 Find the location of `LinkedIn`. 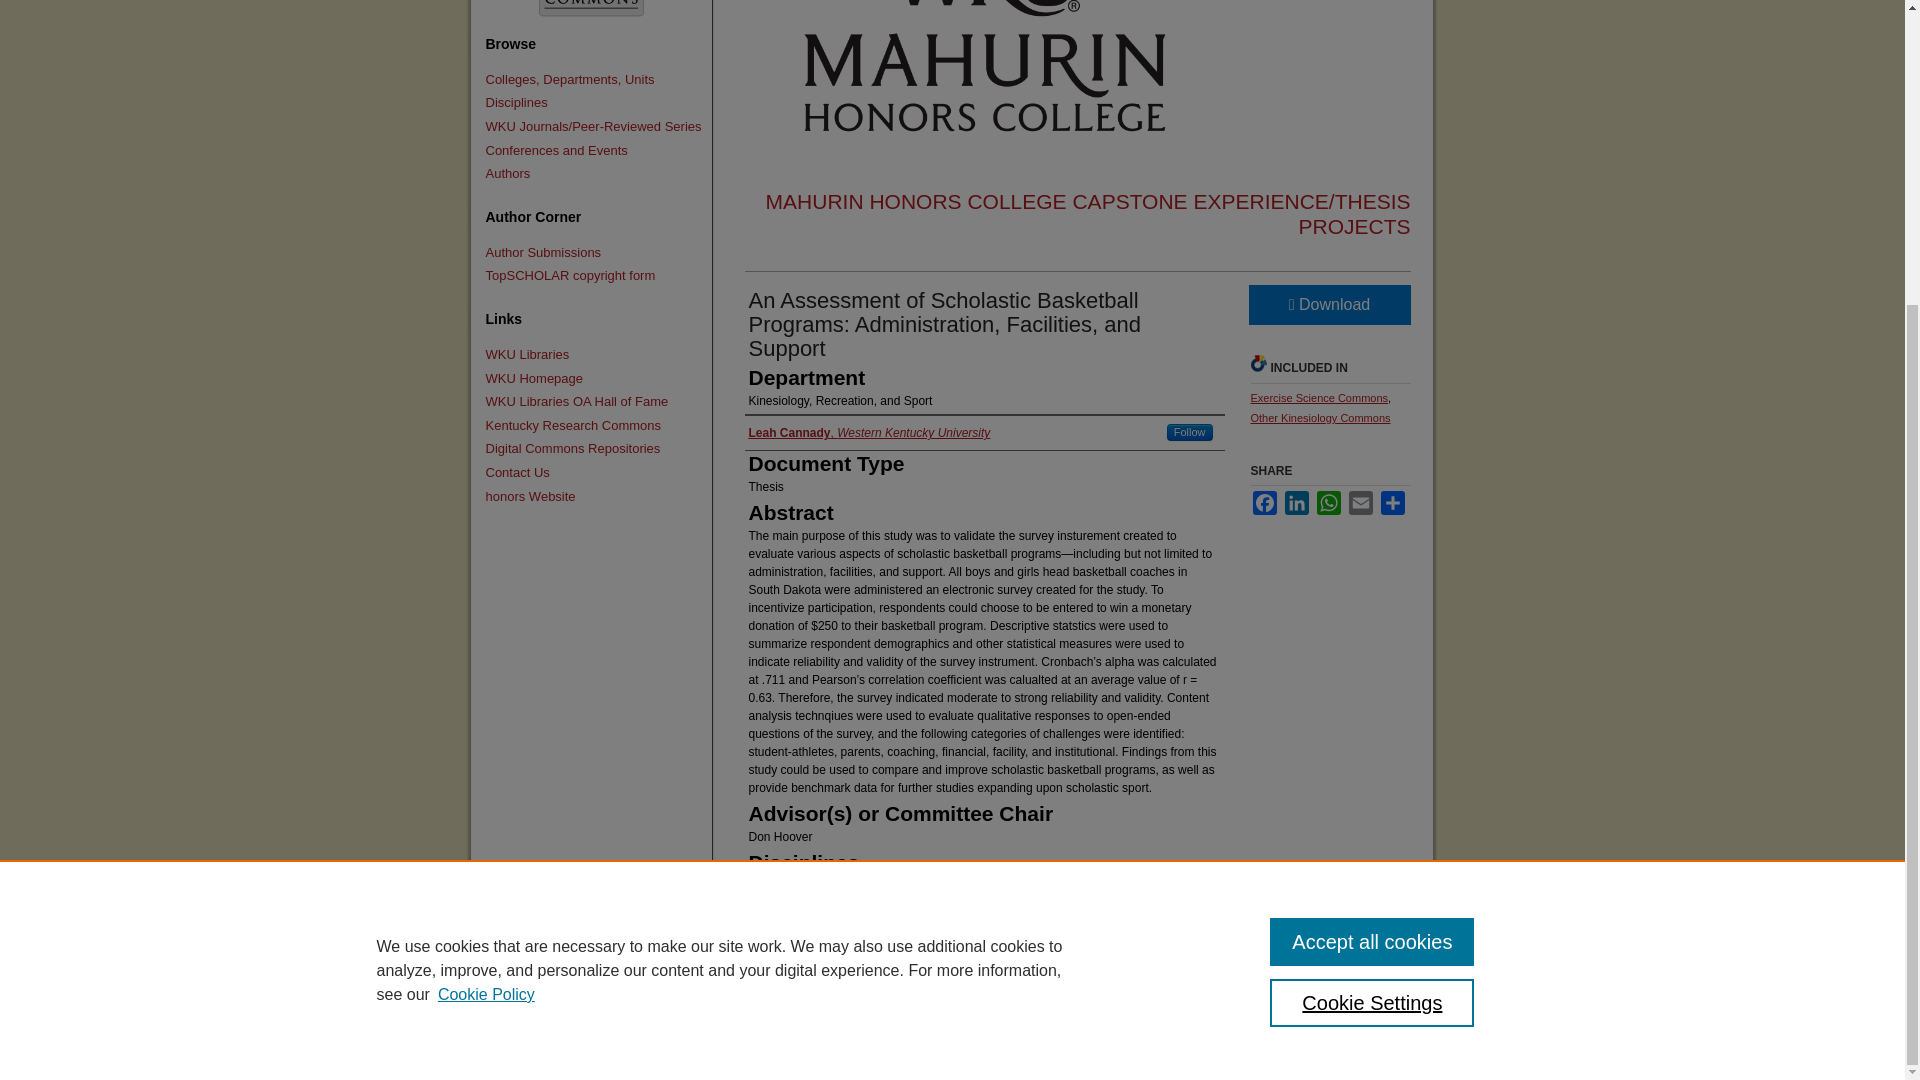

LinkedIn is located at coordinates (1296, 503).